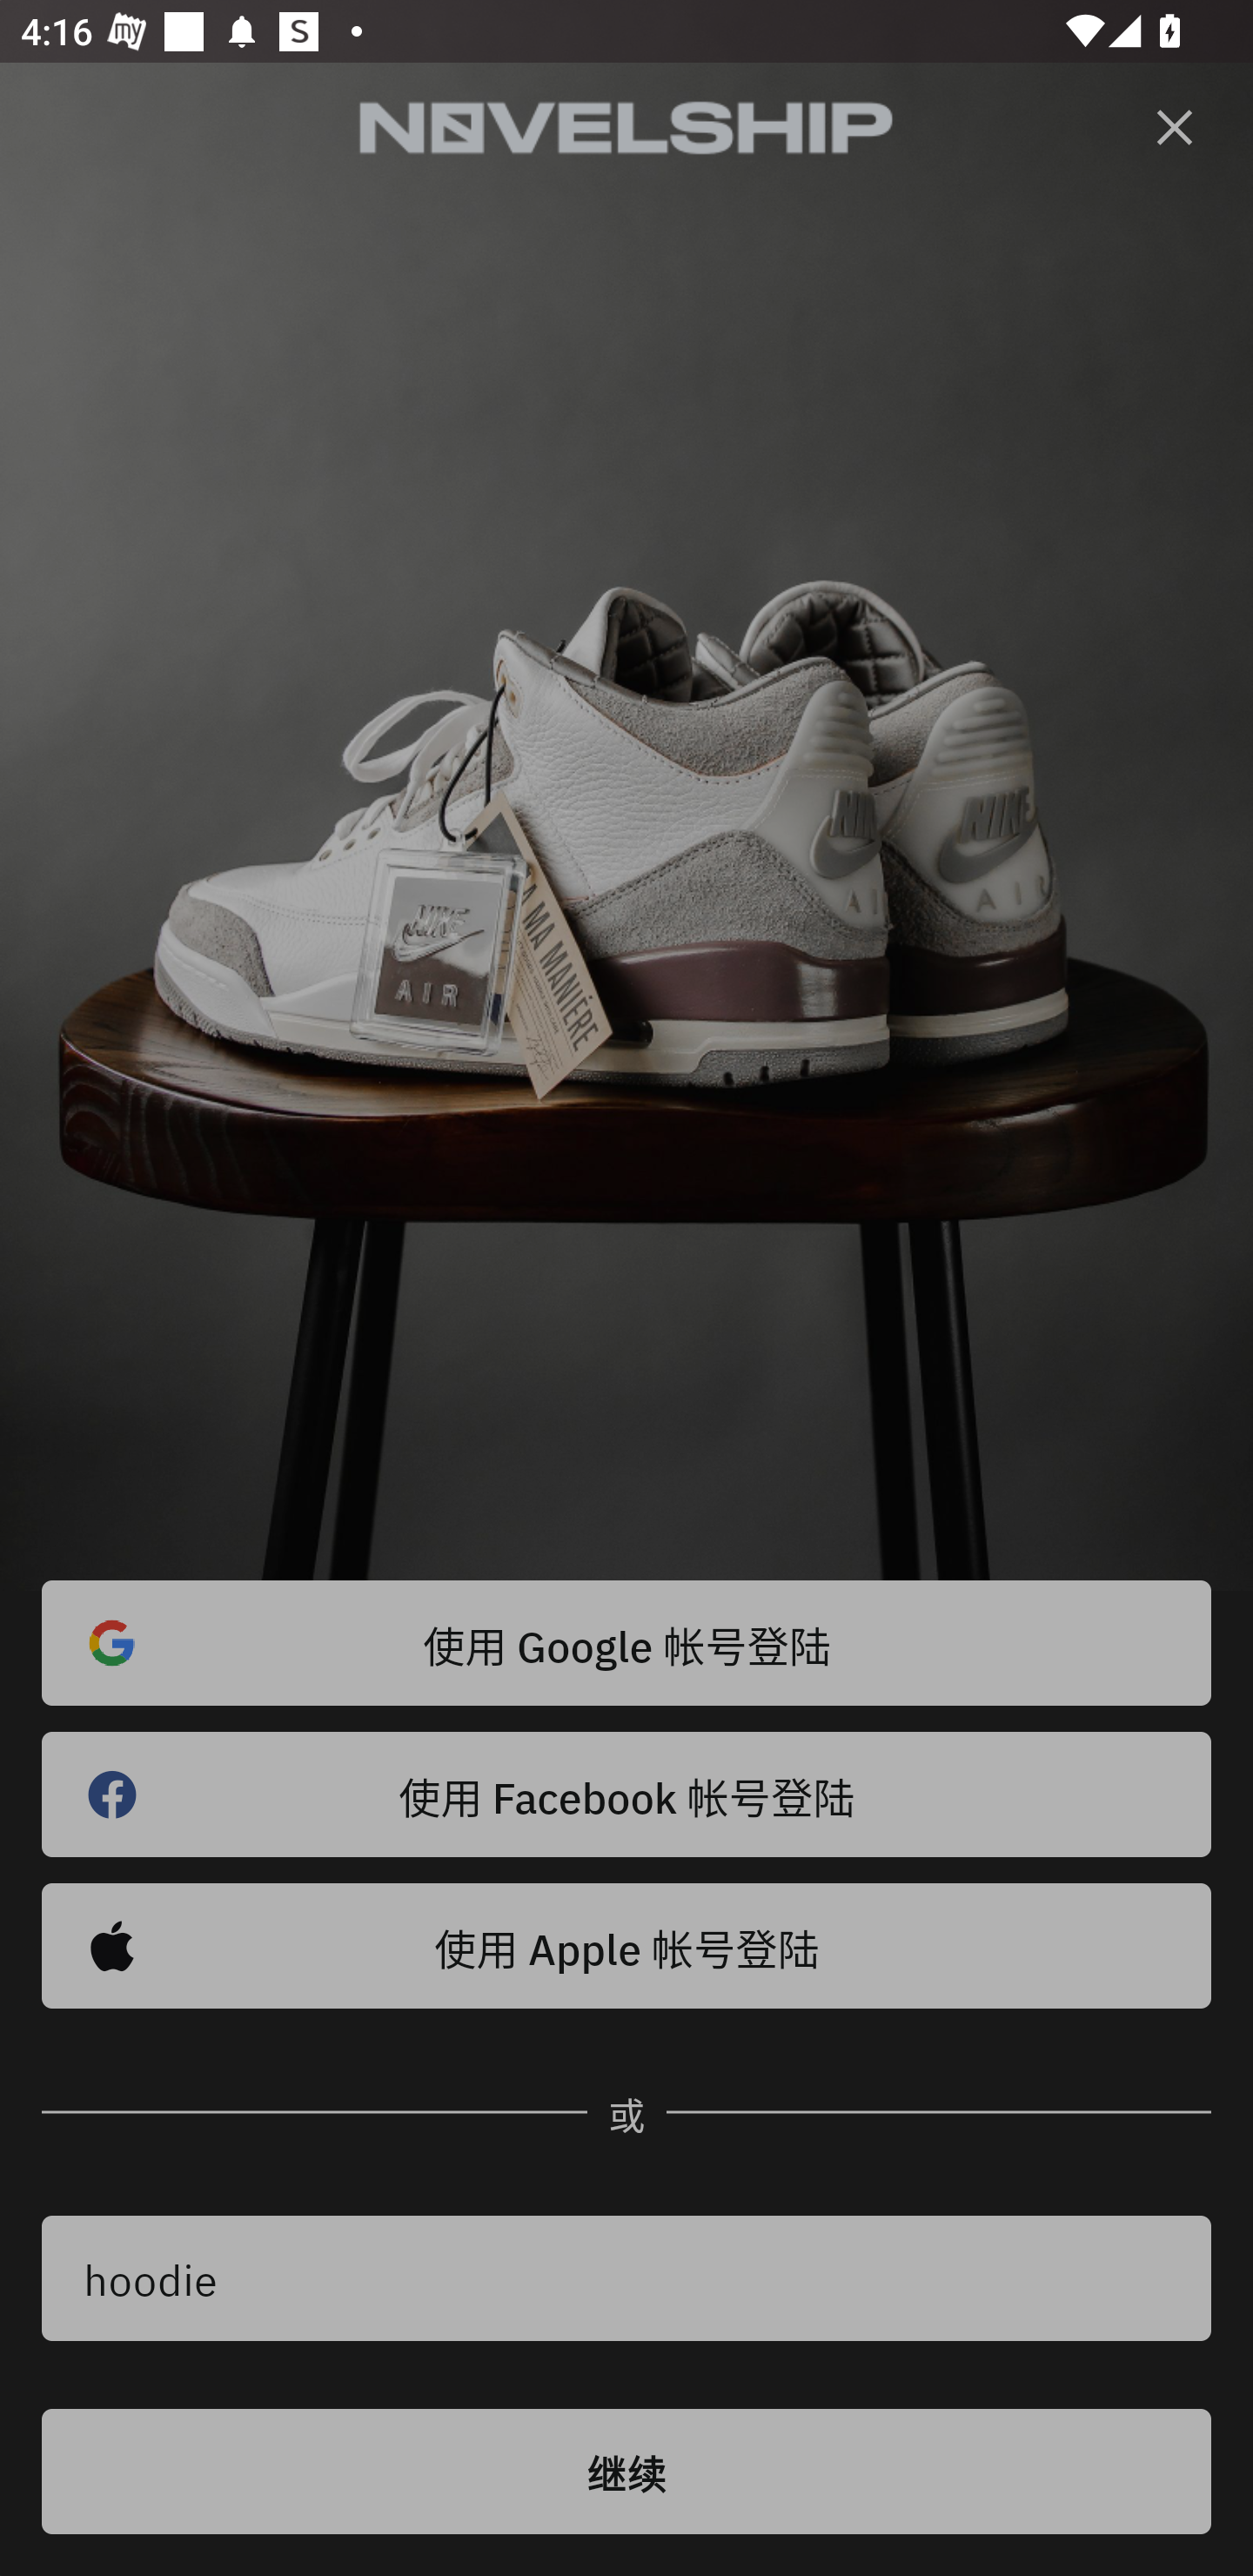 The height and width of the screenshot is (2576, 1253). I want to click on 使用 Facebook 帐号登陆 󰈌, so click(626, 1794).